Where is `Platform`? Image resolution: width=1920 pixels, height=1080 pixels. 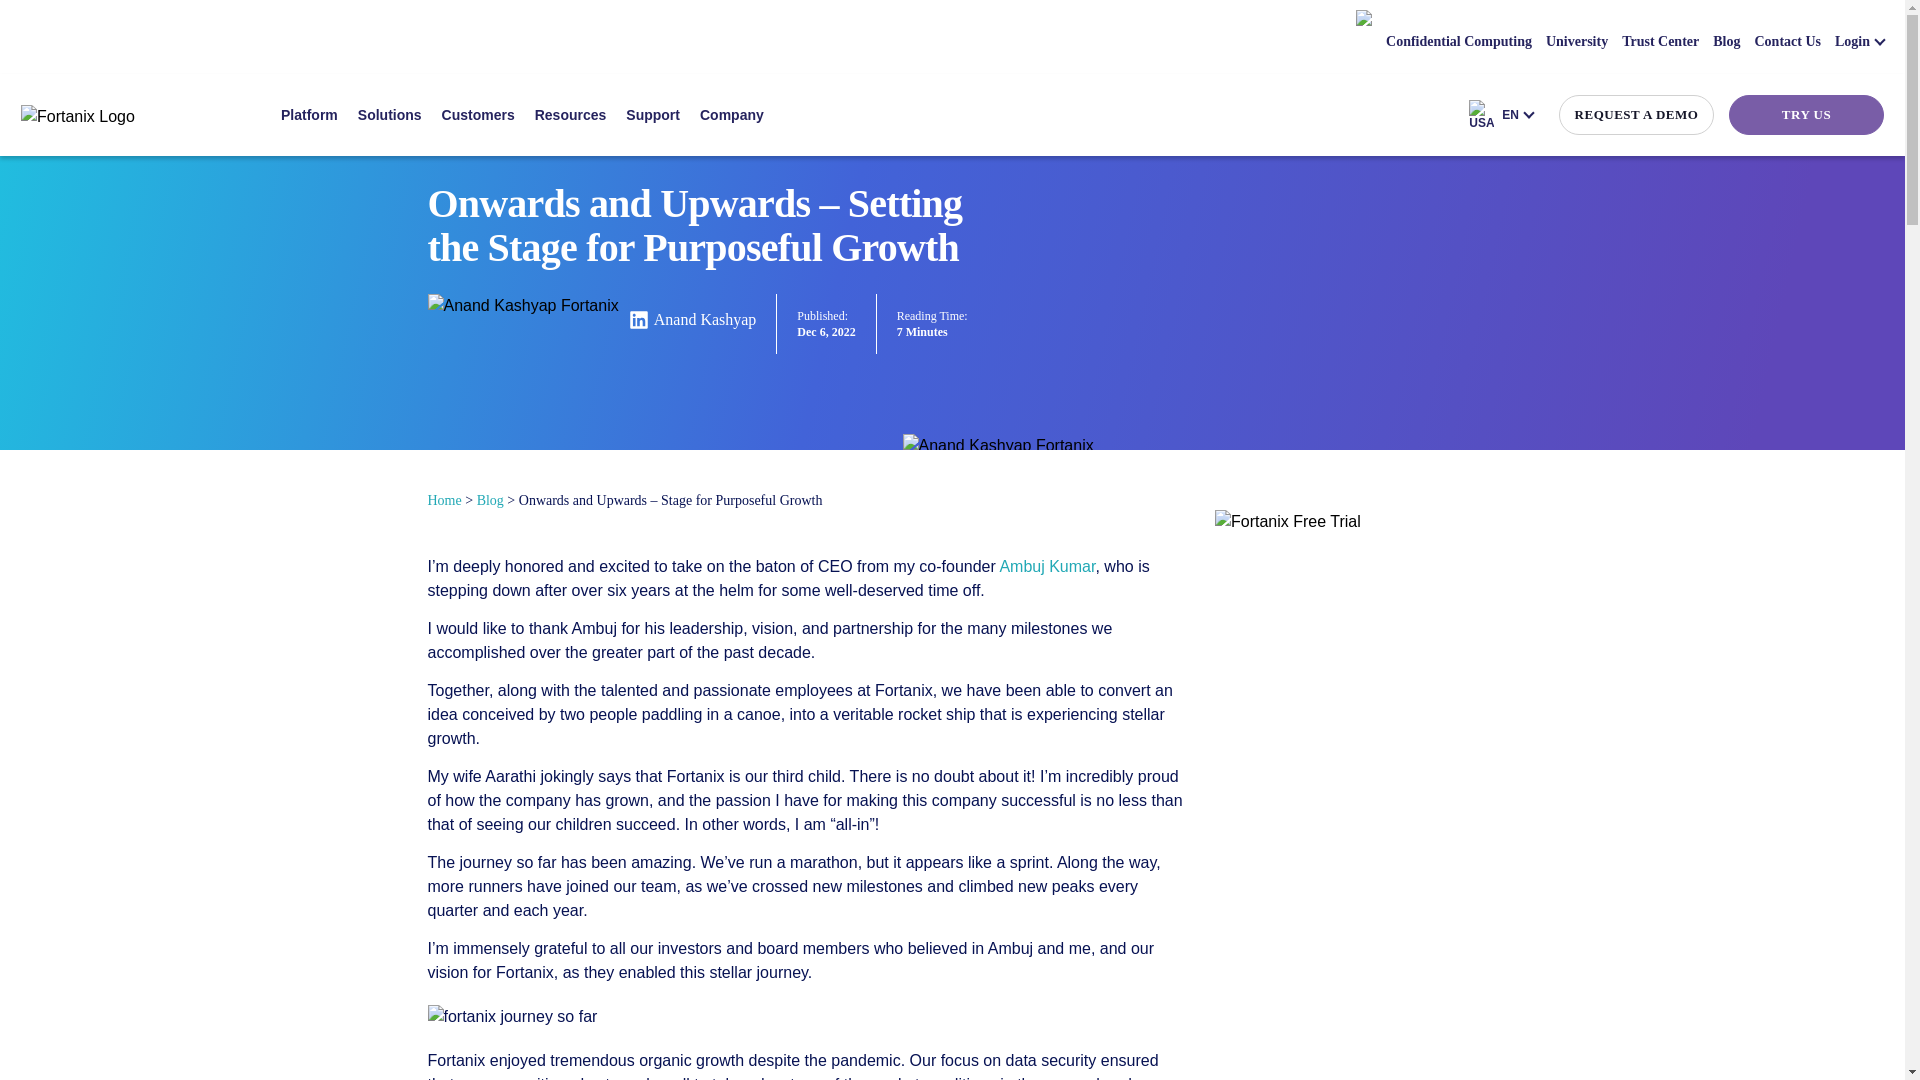 Platform is located at coordinates (308, 114).